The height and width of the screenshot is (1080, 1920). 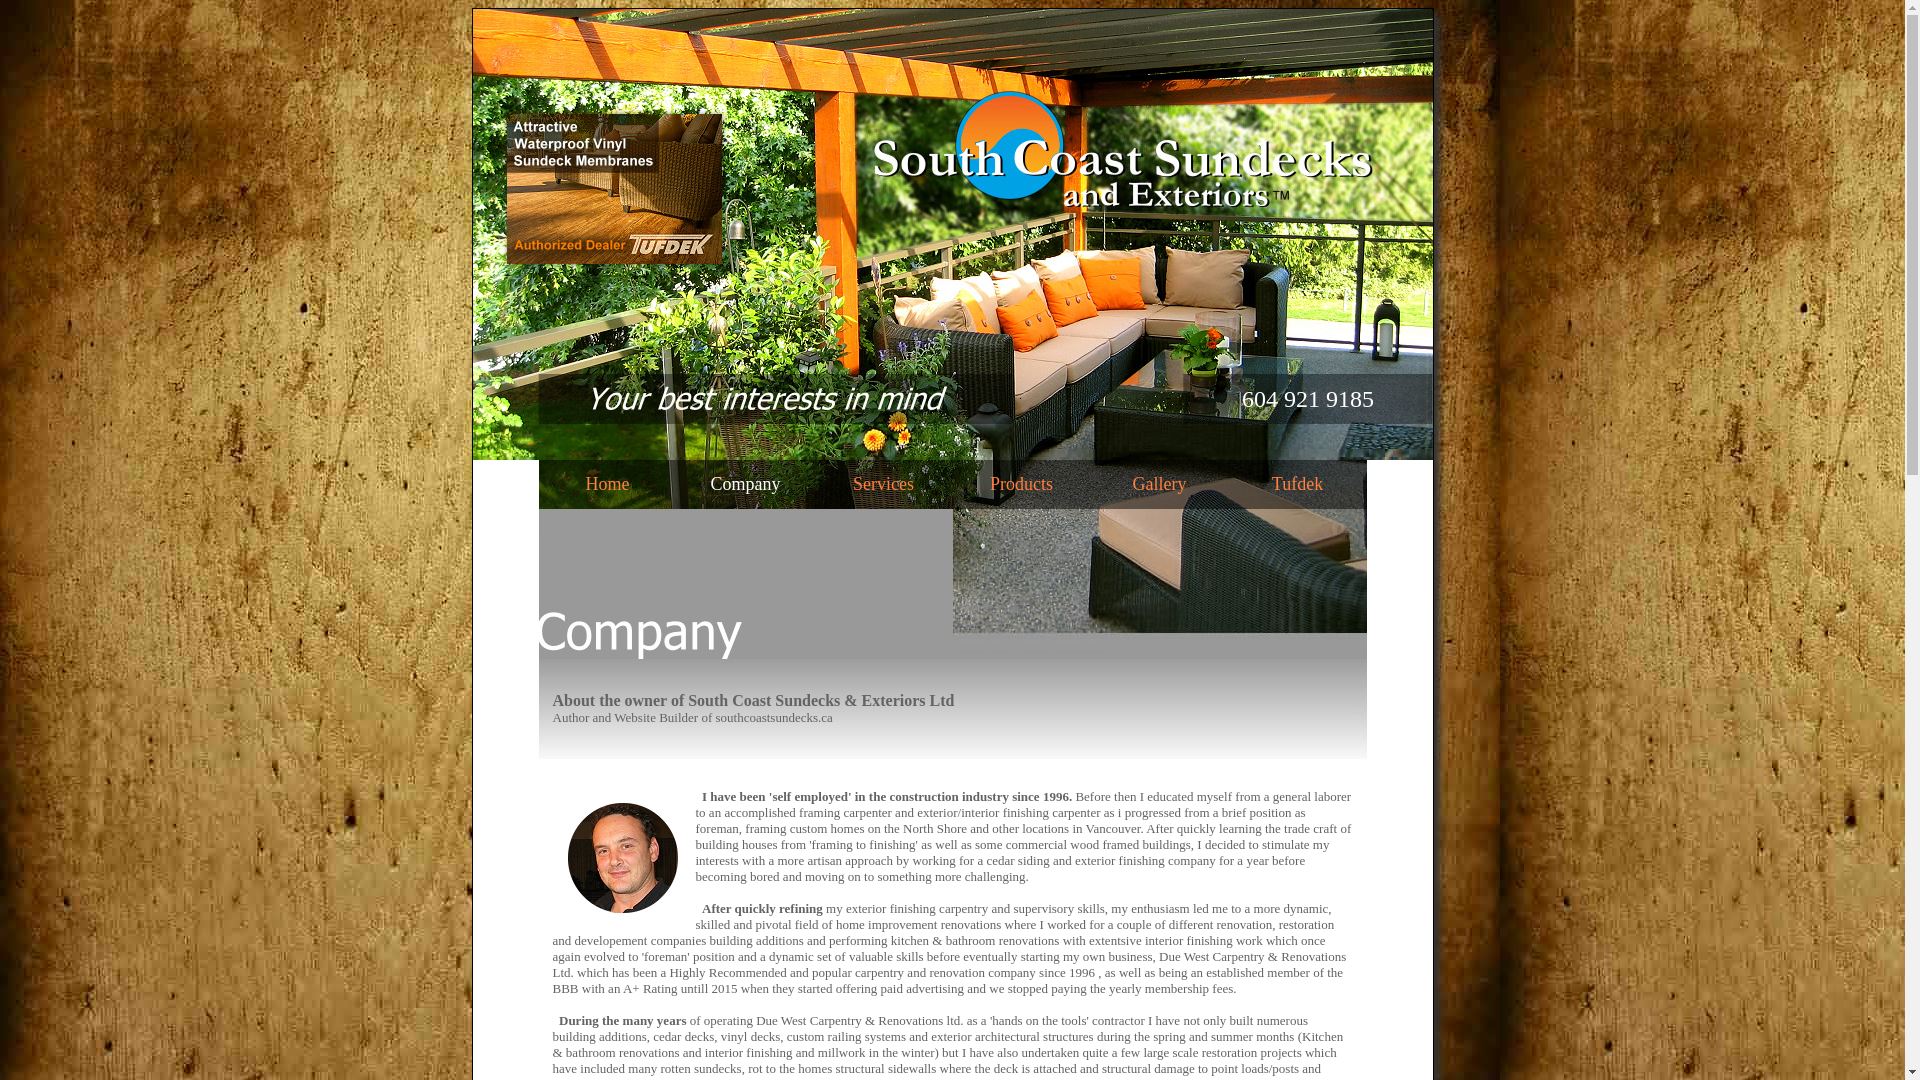 What do you see at coordinates (1159, 484) in the screenshot?
I see `Gallery` at bounding box center [1159, 484].